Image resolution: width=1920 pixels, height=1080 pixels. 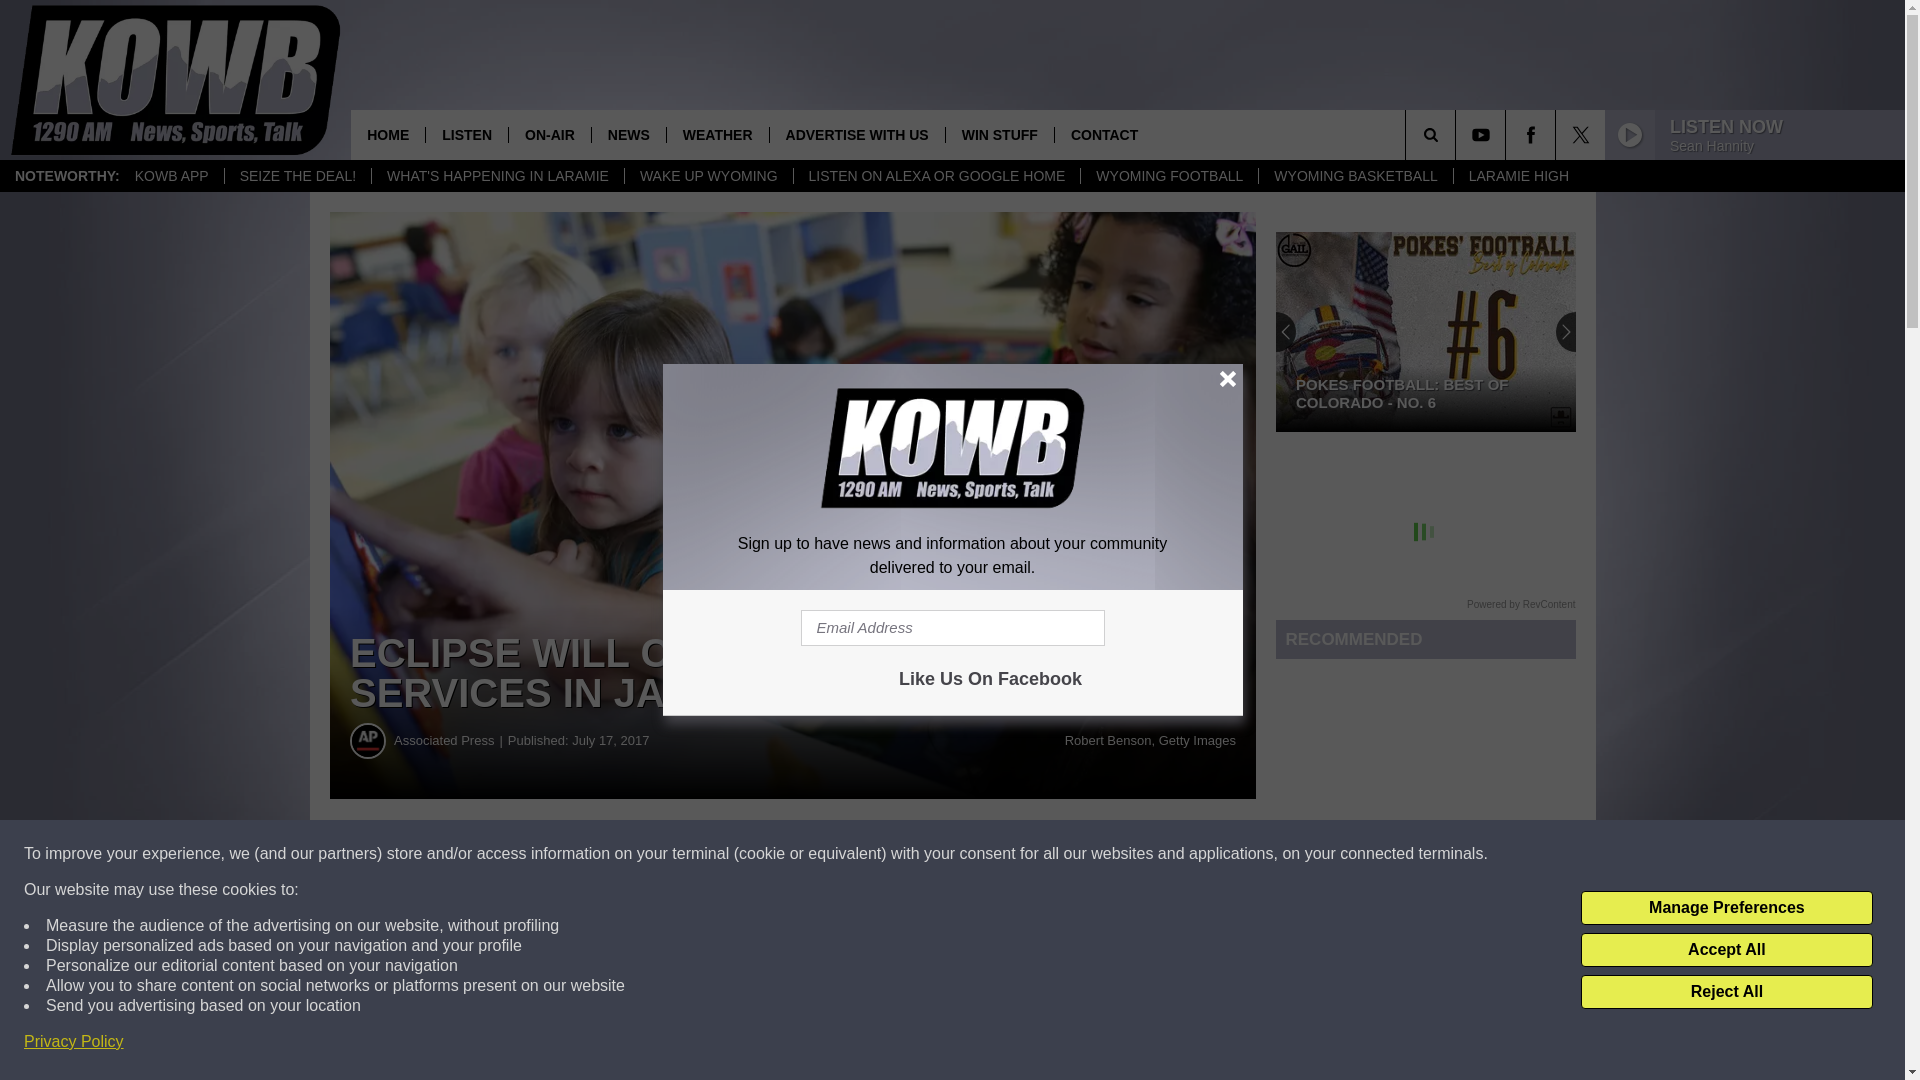 What do you see at coordinates (952, 628) in the screenshot?
I see `Email Address` at bounding box center [952, 628].